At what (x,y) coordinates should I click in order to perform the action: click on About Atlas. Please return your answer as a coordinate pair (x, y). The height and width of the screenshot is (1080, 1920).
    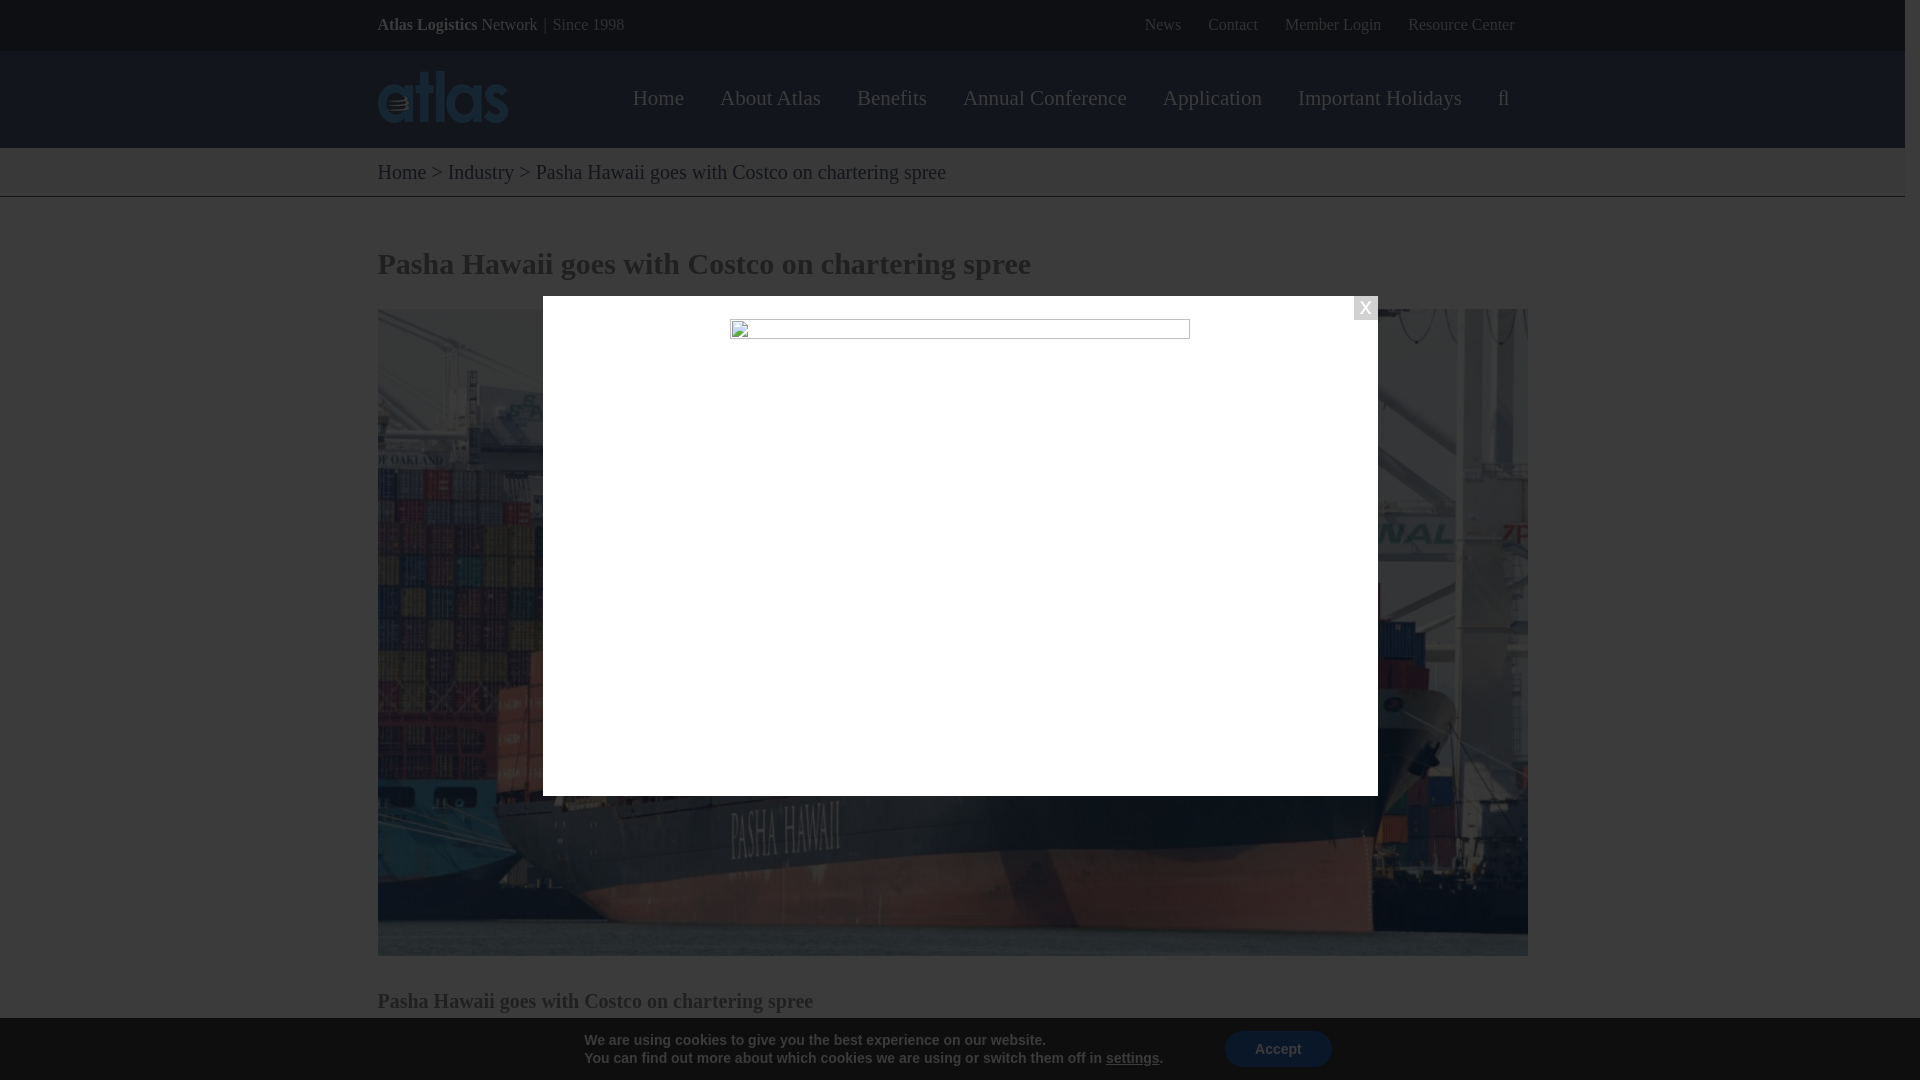
    Looking at the image, I should click on (770, 98).